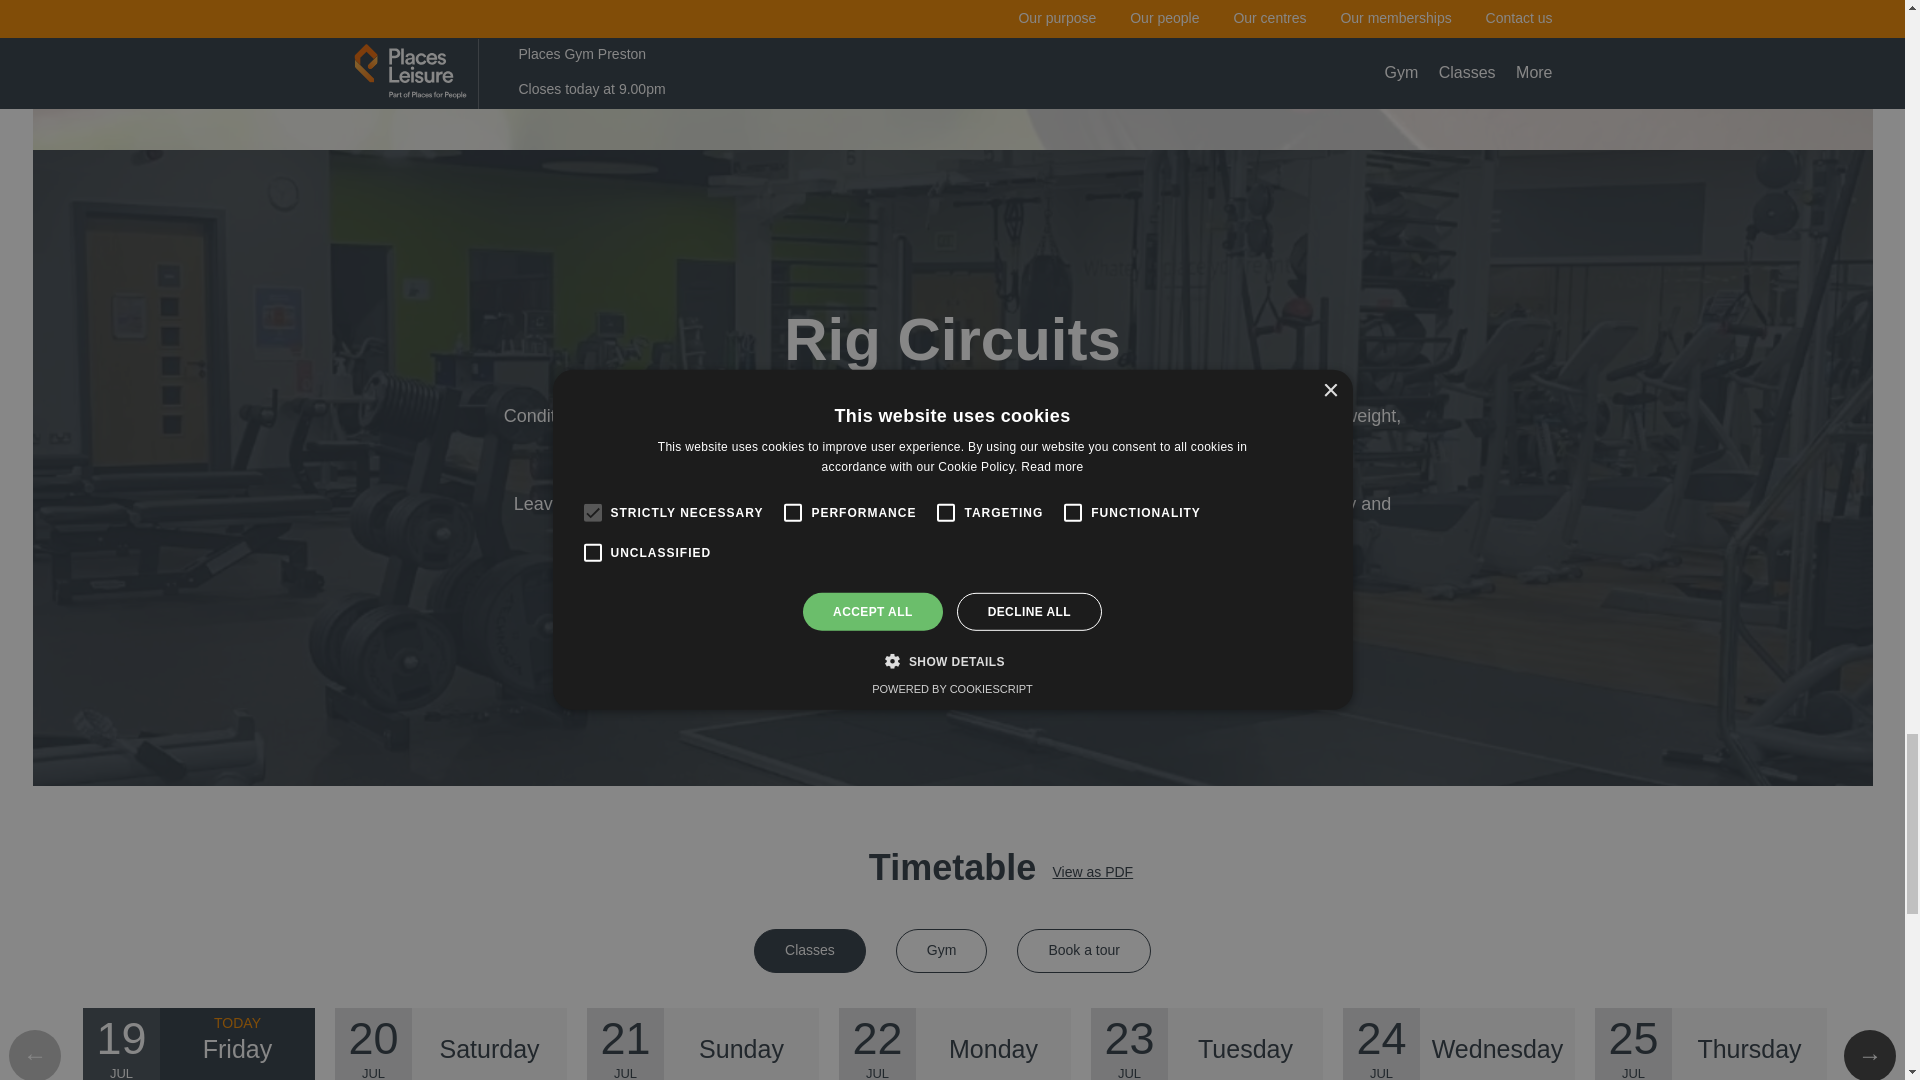  I want to click on Gym, so click(942, 950).